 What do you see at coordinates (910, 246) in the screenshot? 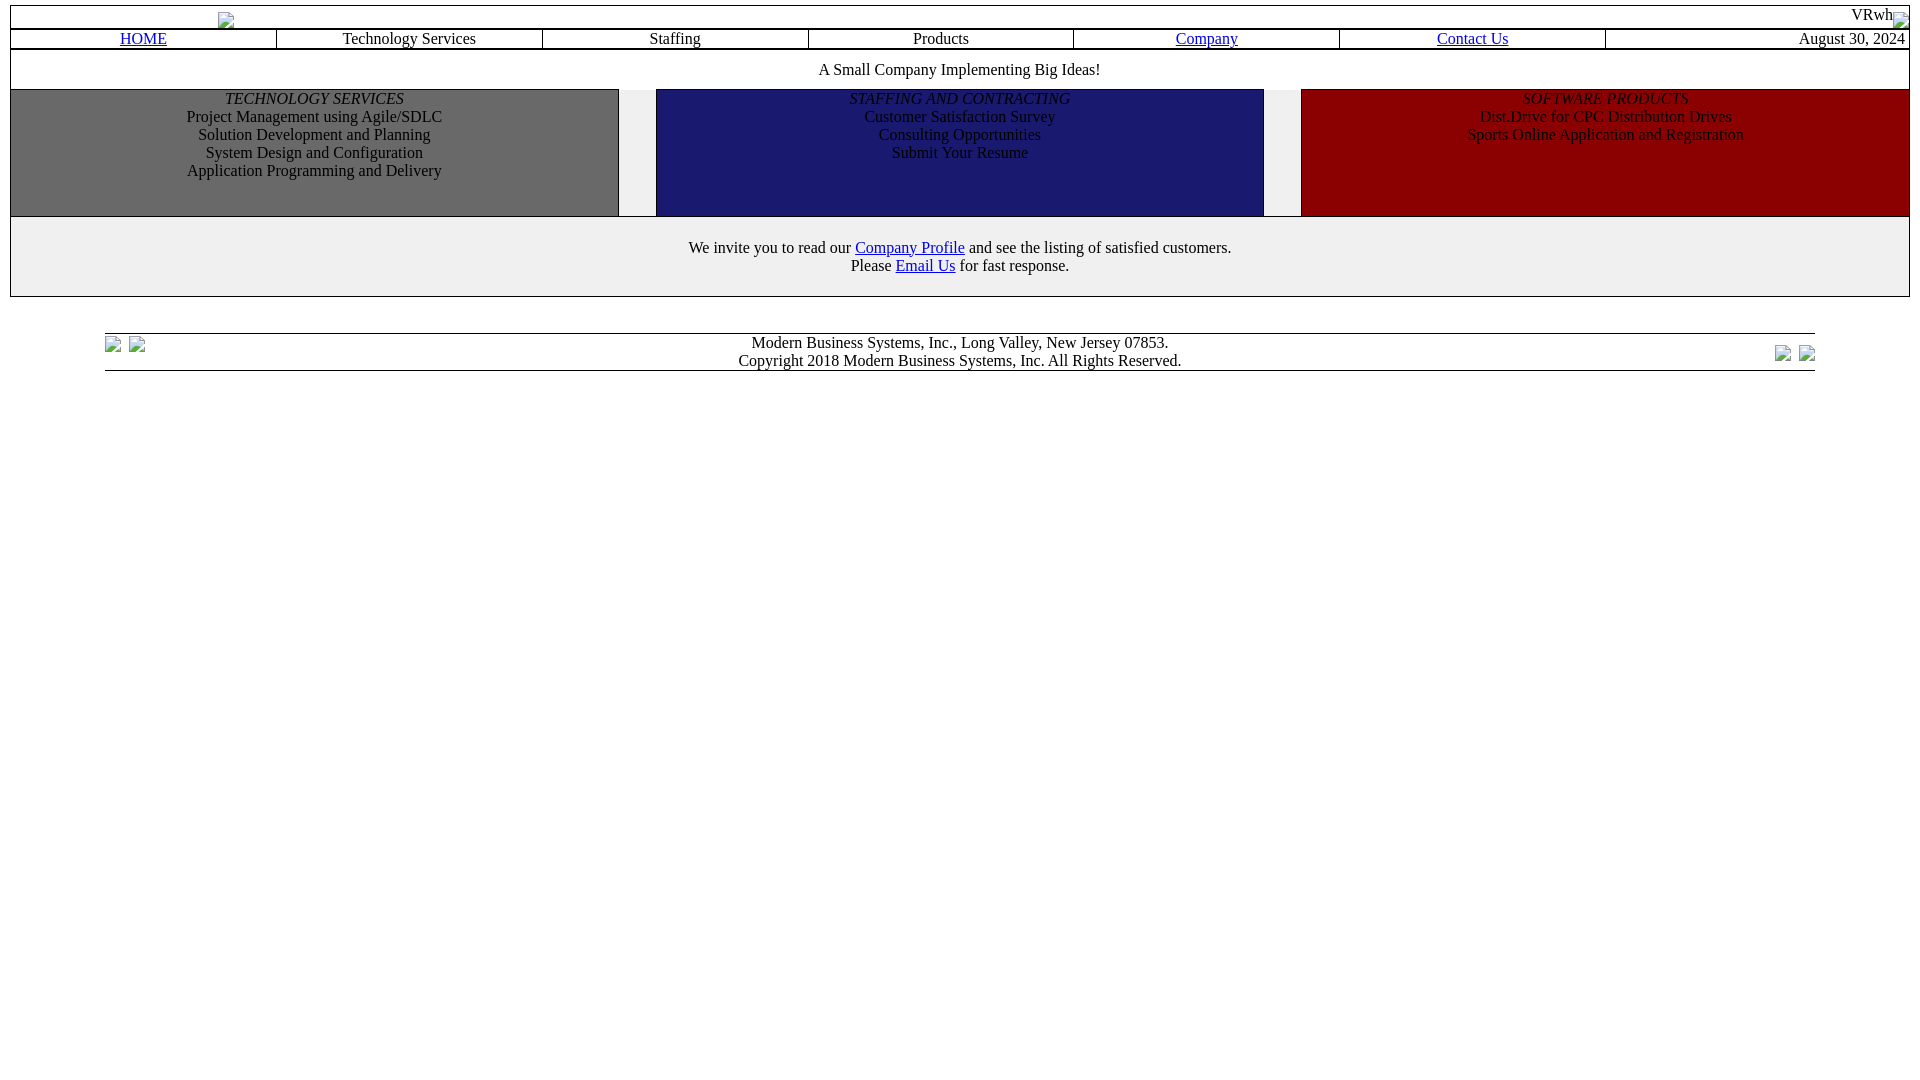
I see `Company Profile` at bounding box center [910, 246].